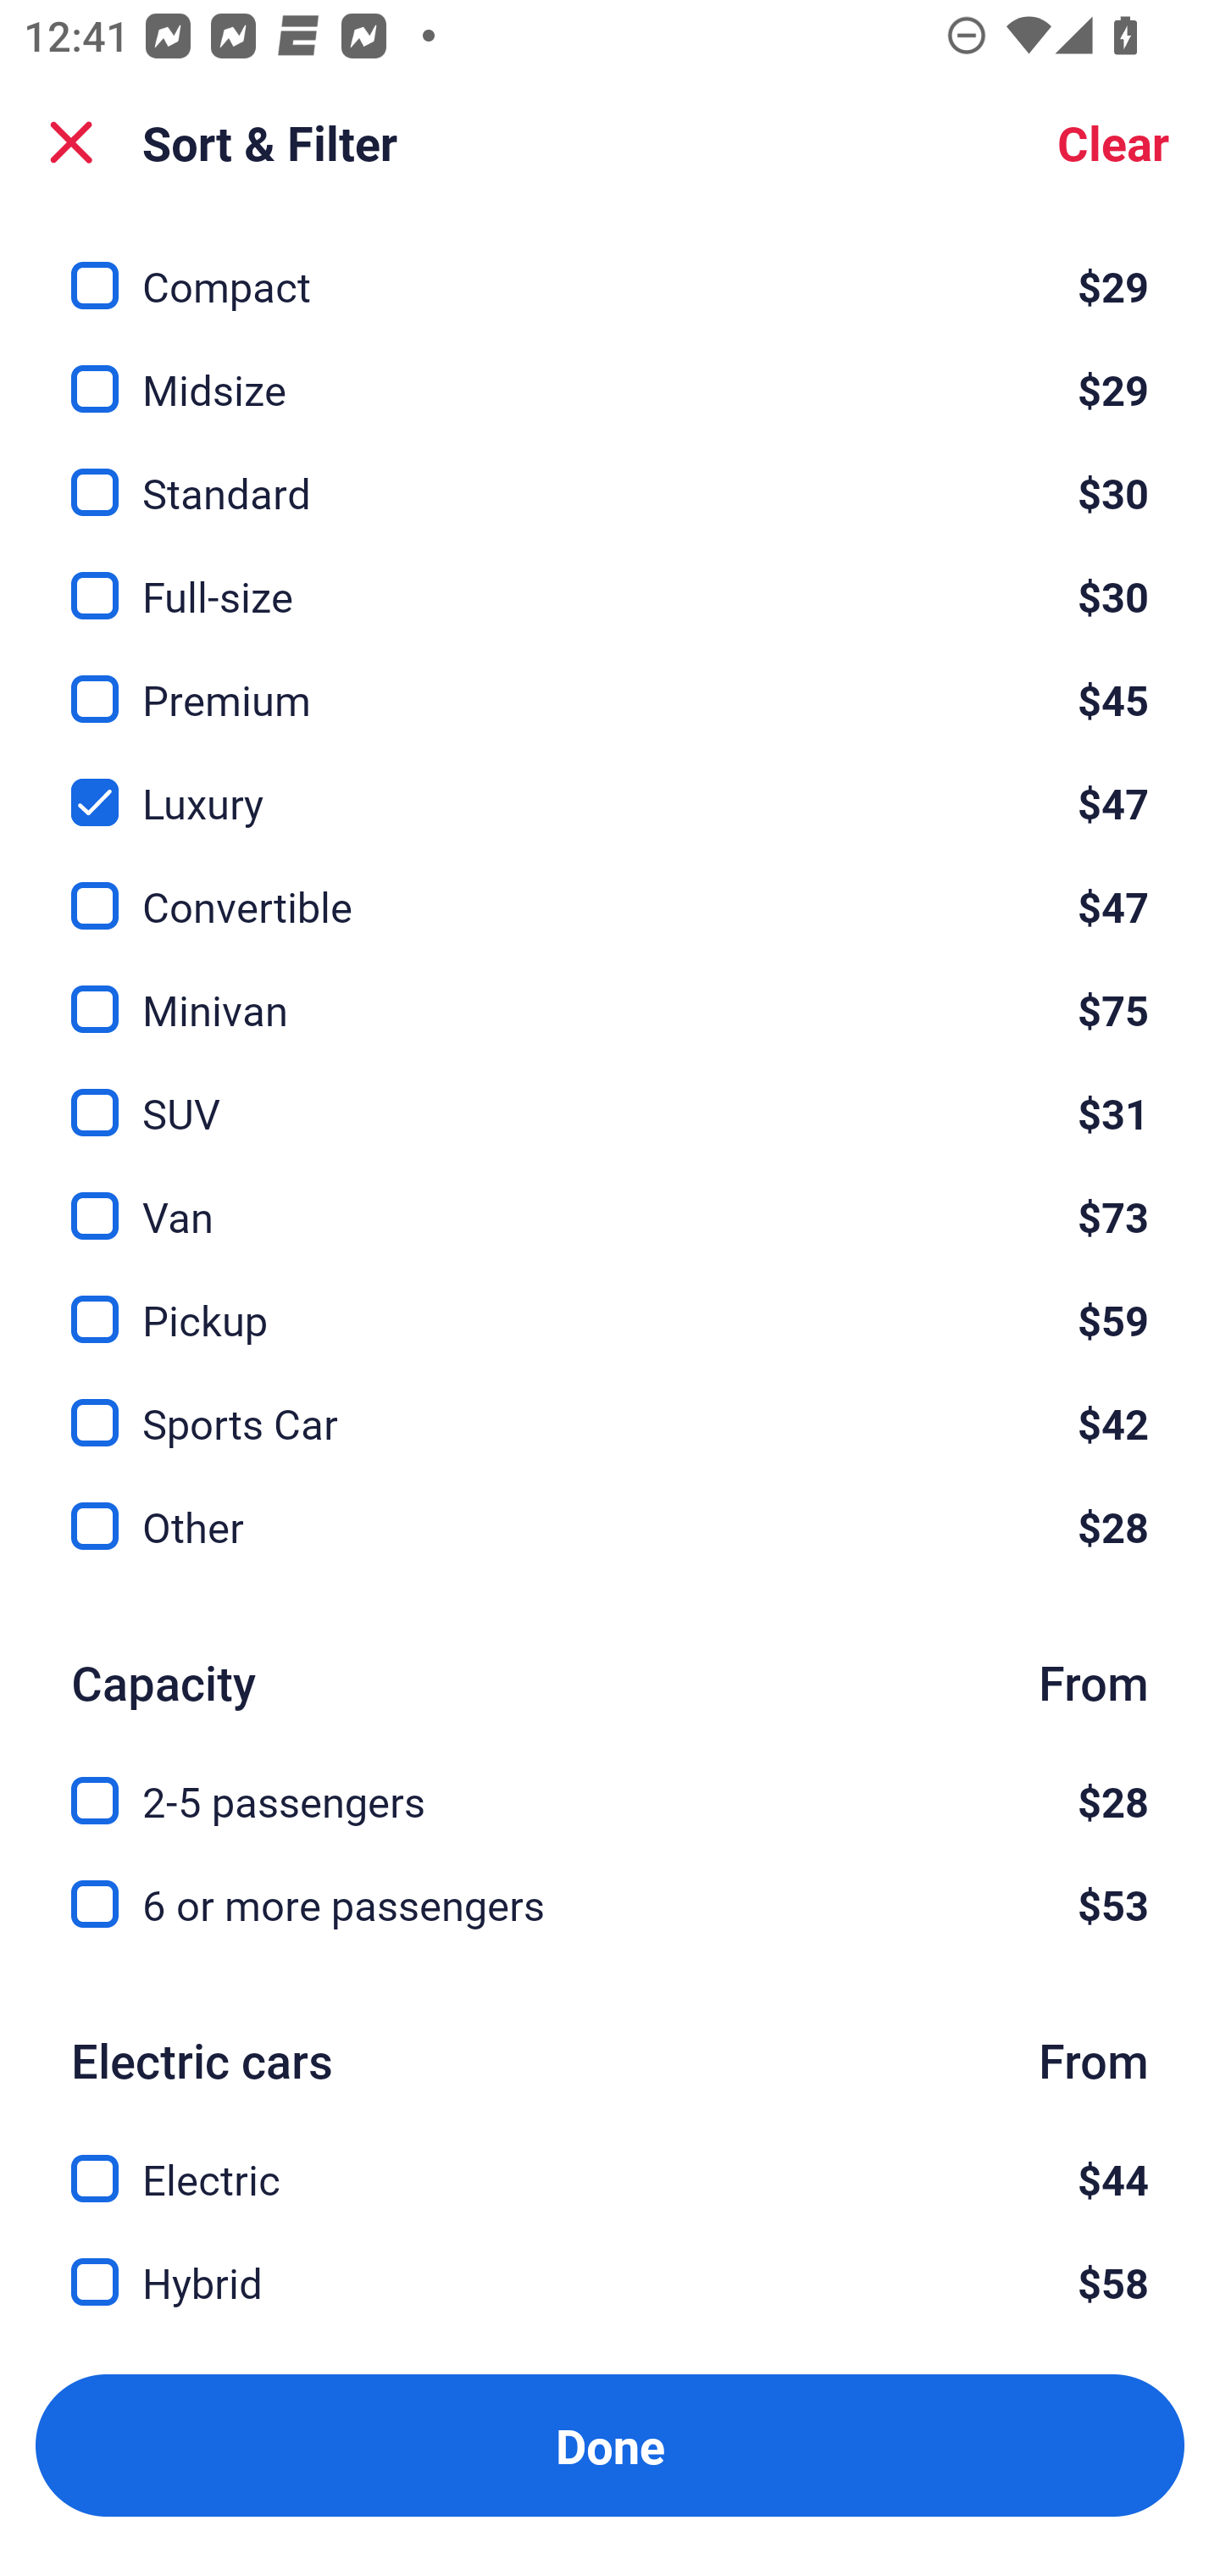 The width and height of the screenshot is (1220, 2576). What do you see at coordinates (610, 1525) in the screenshot?
I see `Other, $28 Other $28` at bounding box center [610, 1525].